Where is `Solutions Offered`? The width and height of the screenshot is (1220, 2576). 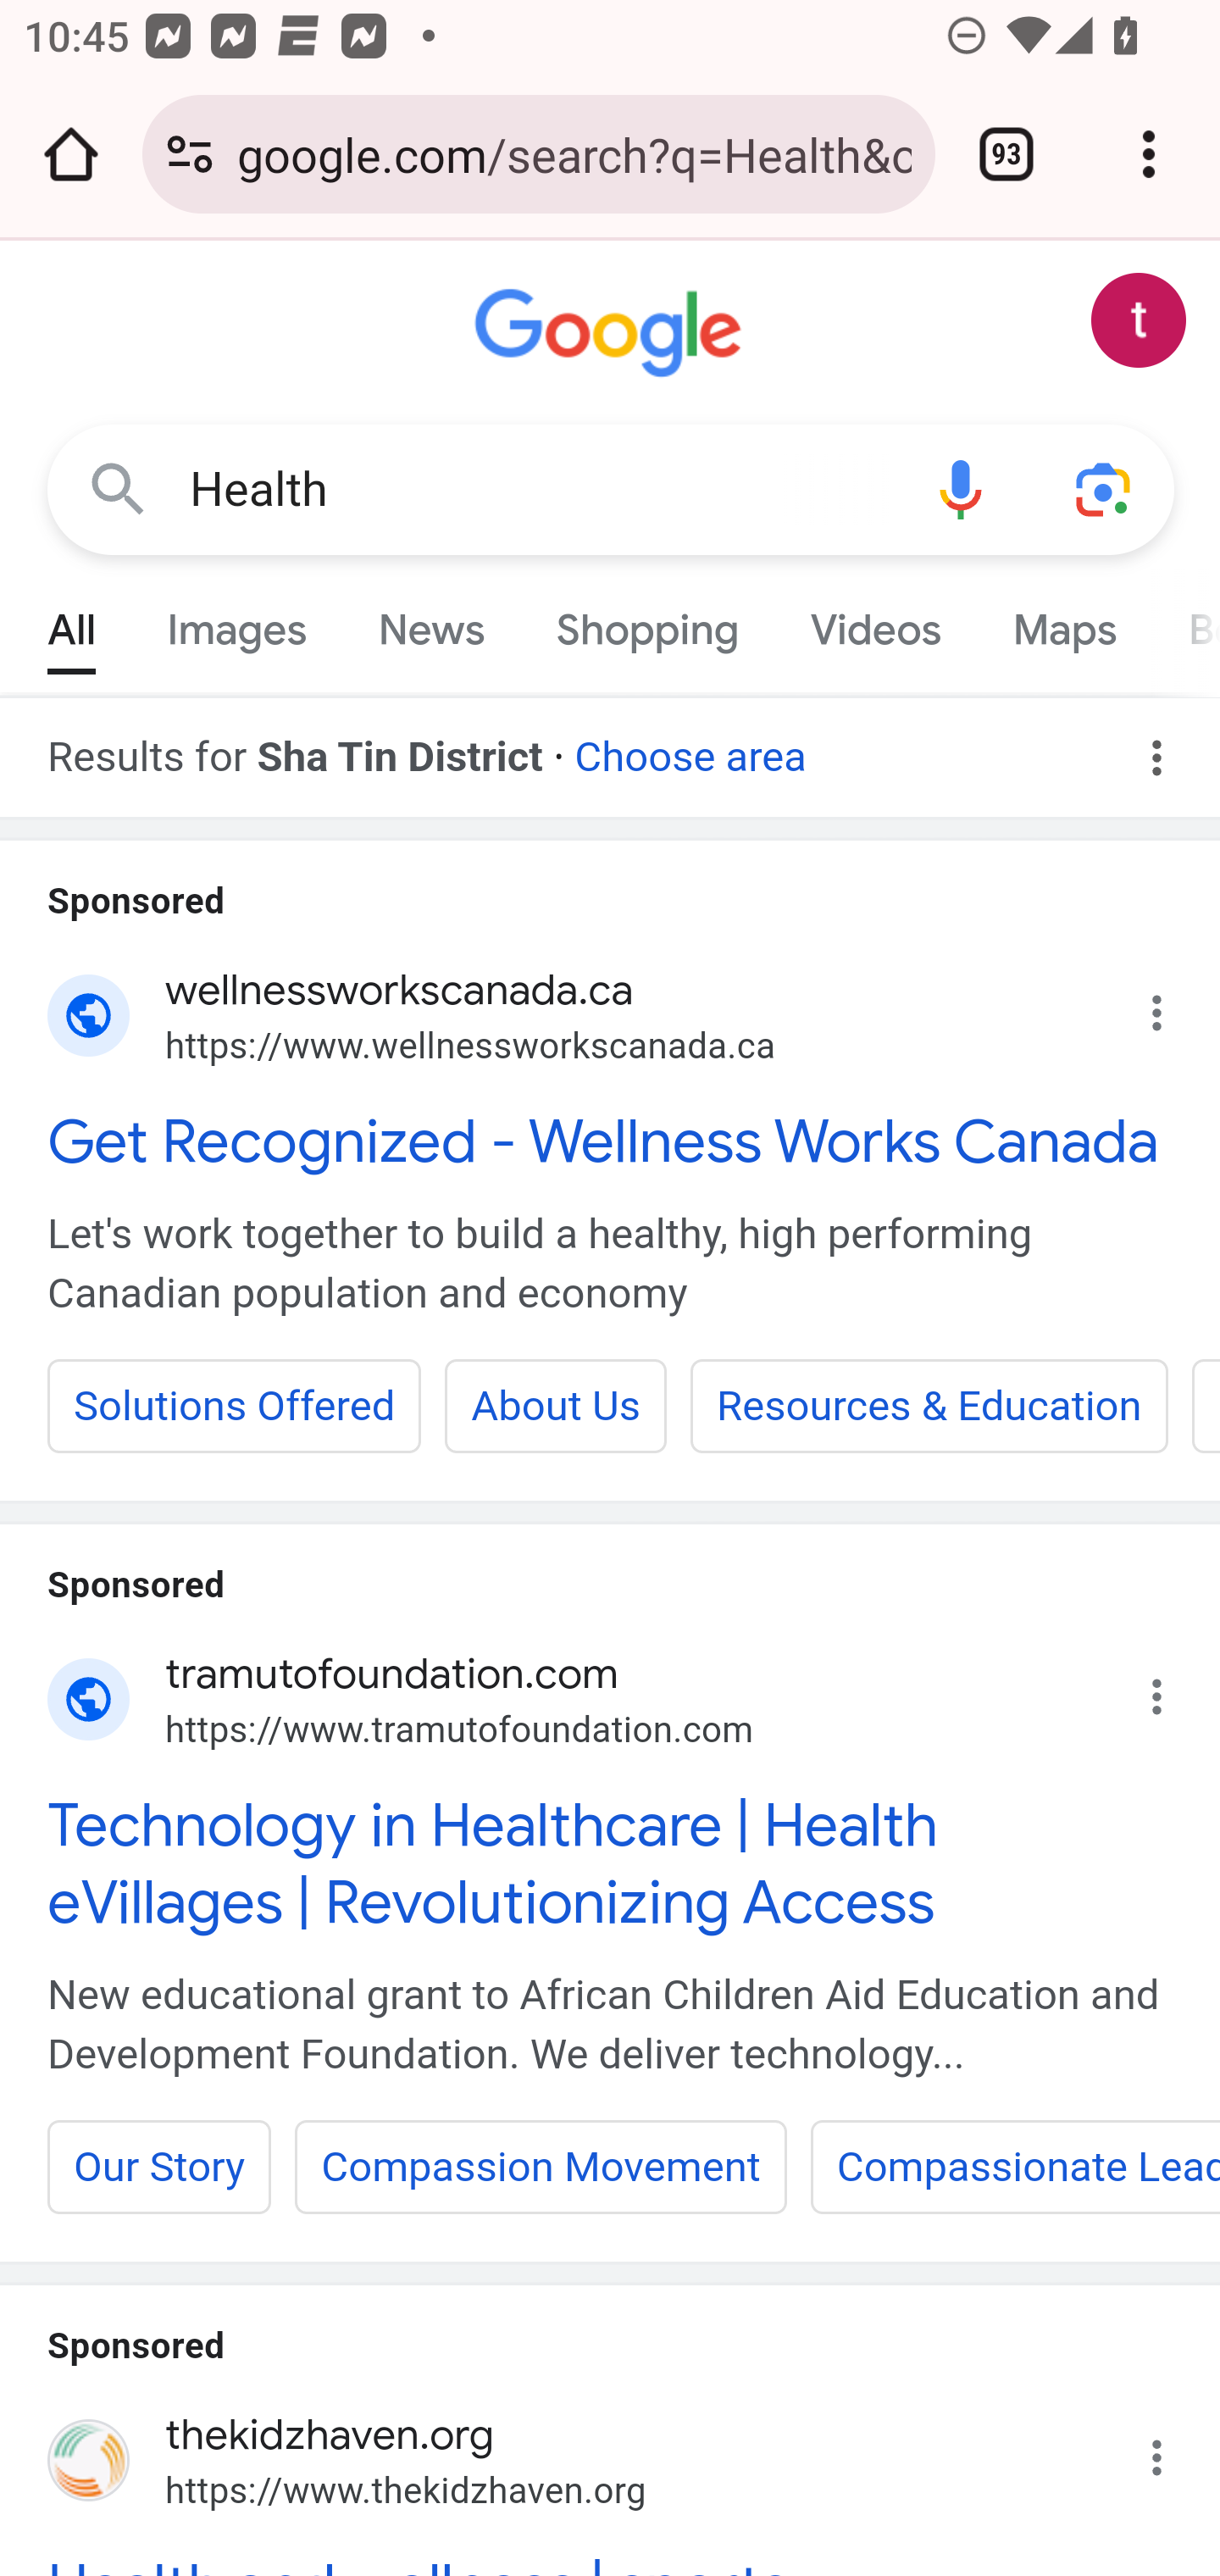
Solutions Offered is located at coordinates (236, 1407).